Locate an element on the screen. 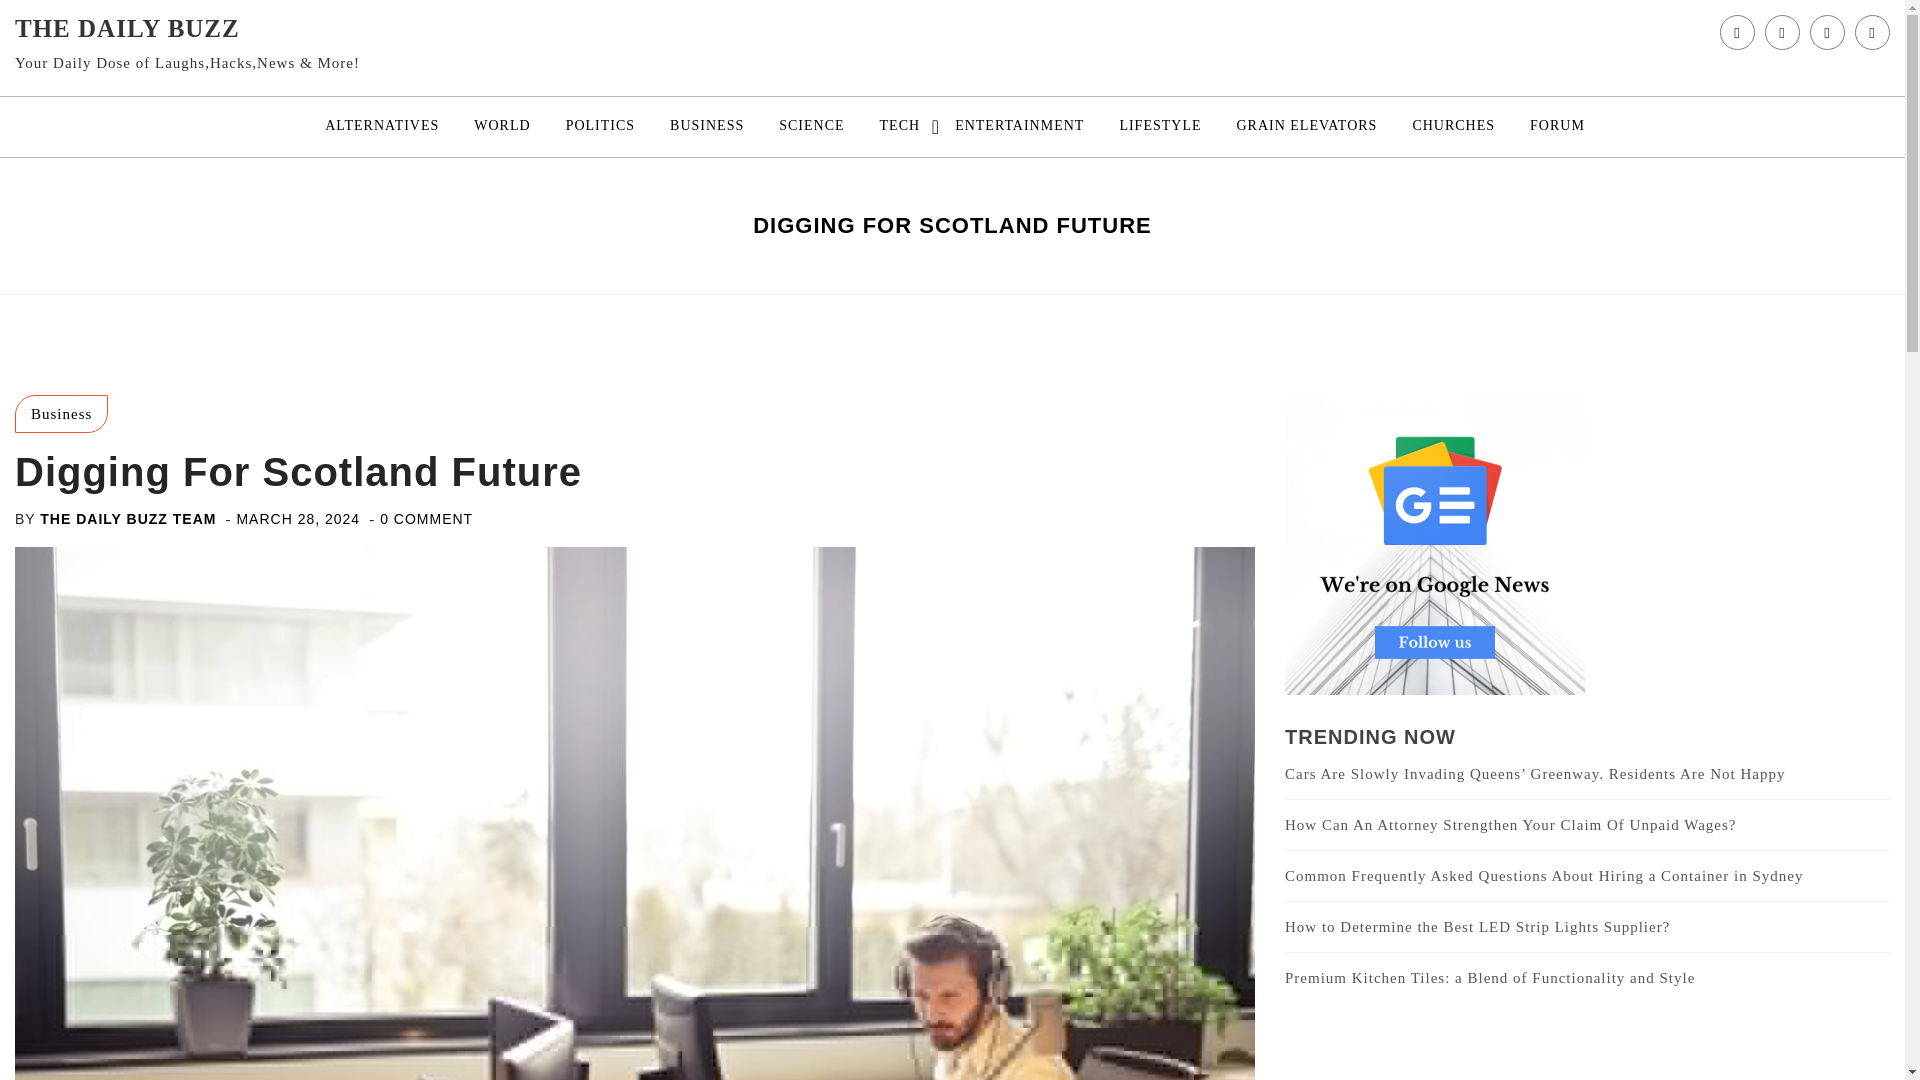  ALTERNATIVES is located at coordinates (381, 126).